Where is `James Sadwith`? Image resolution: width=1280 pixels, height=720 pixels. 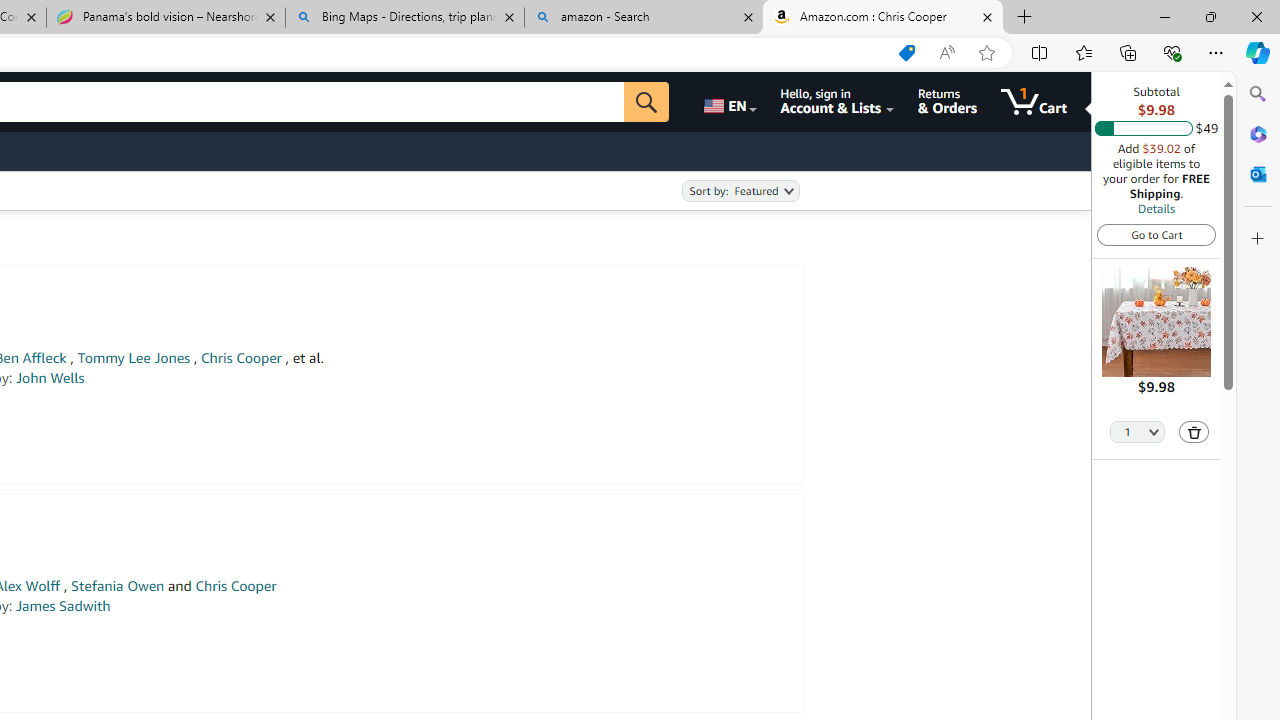
James Sadwith is located at coordinates (63, 606).